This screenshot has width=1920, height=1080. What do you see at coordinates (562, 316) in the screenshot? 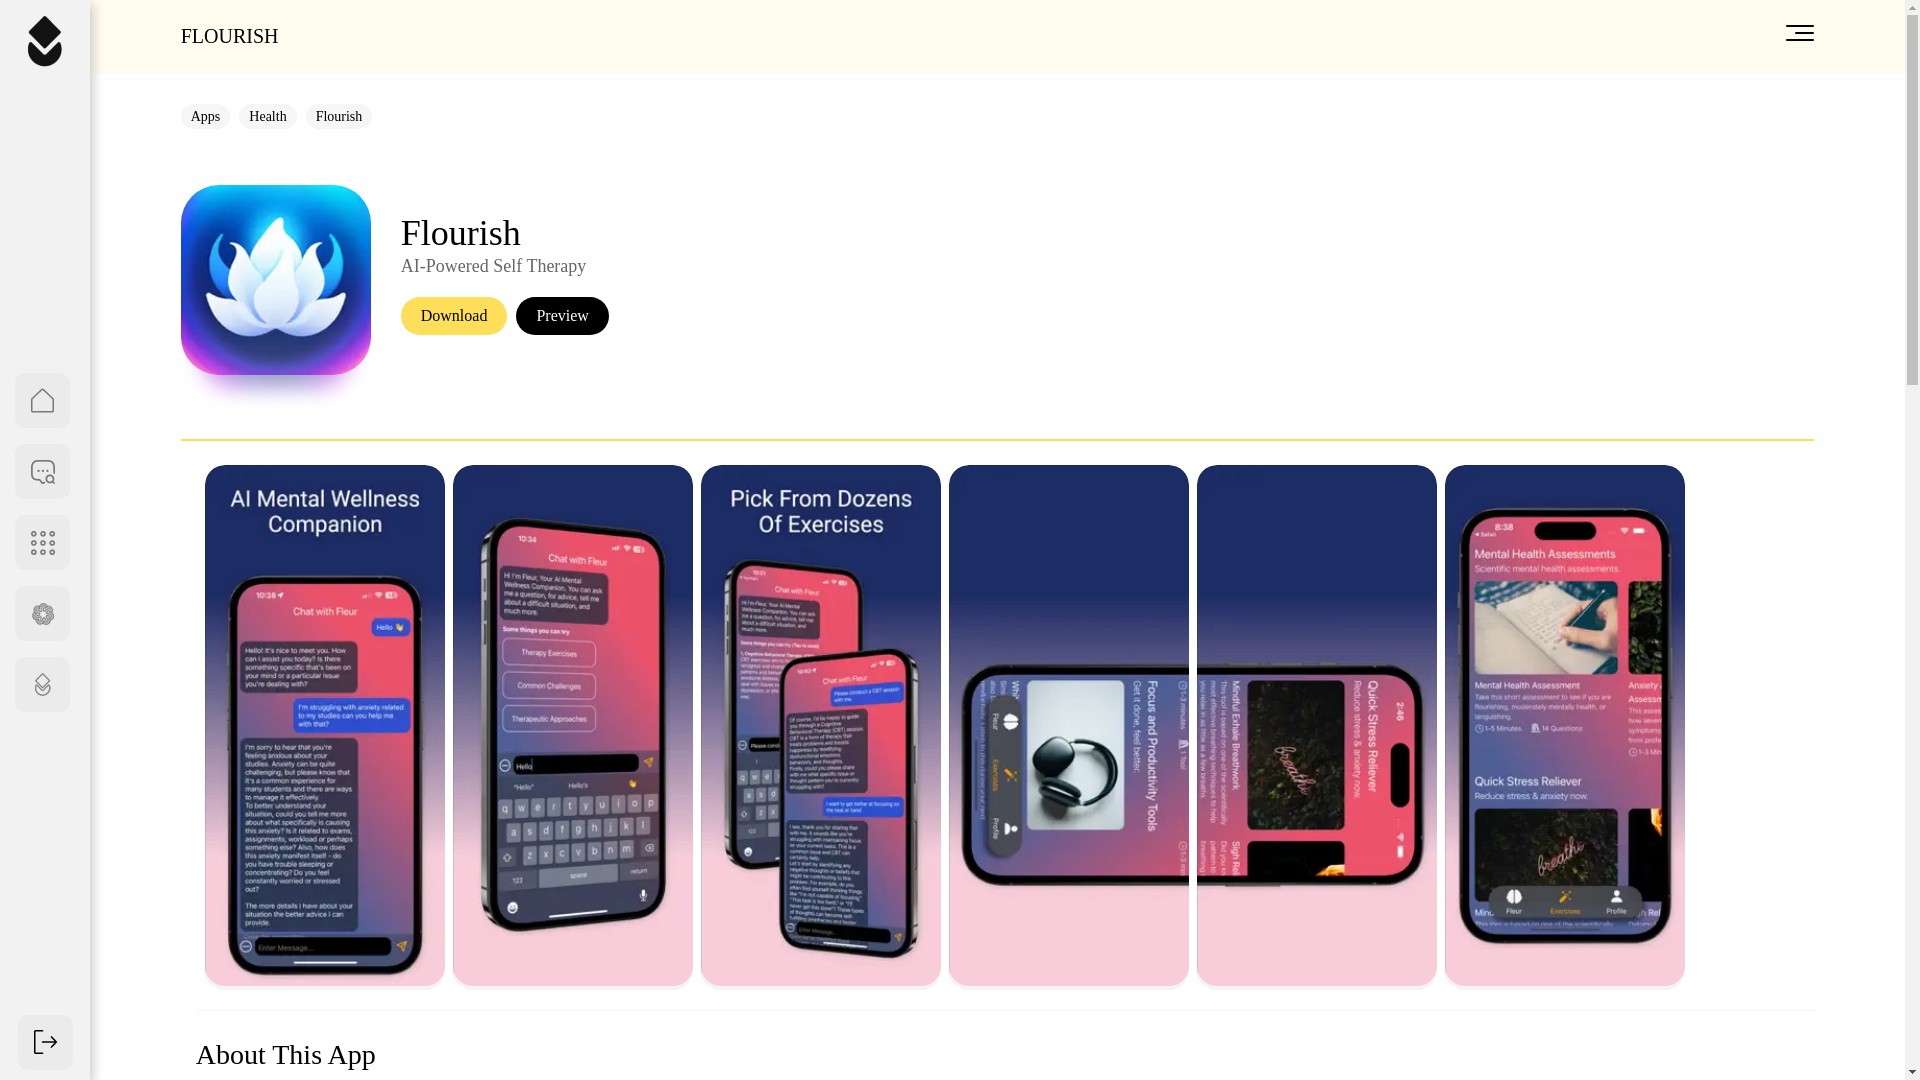
I see `Preview` at bounding box center [562, 316].